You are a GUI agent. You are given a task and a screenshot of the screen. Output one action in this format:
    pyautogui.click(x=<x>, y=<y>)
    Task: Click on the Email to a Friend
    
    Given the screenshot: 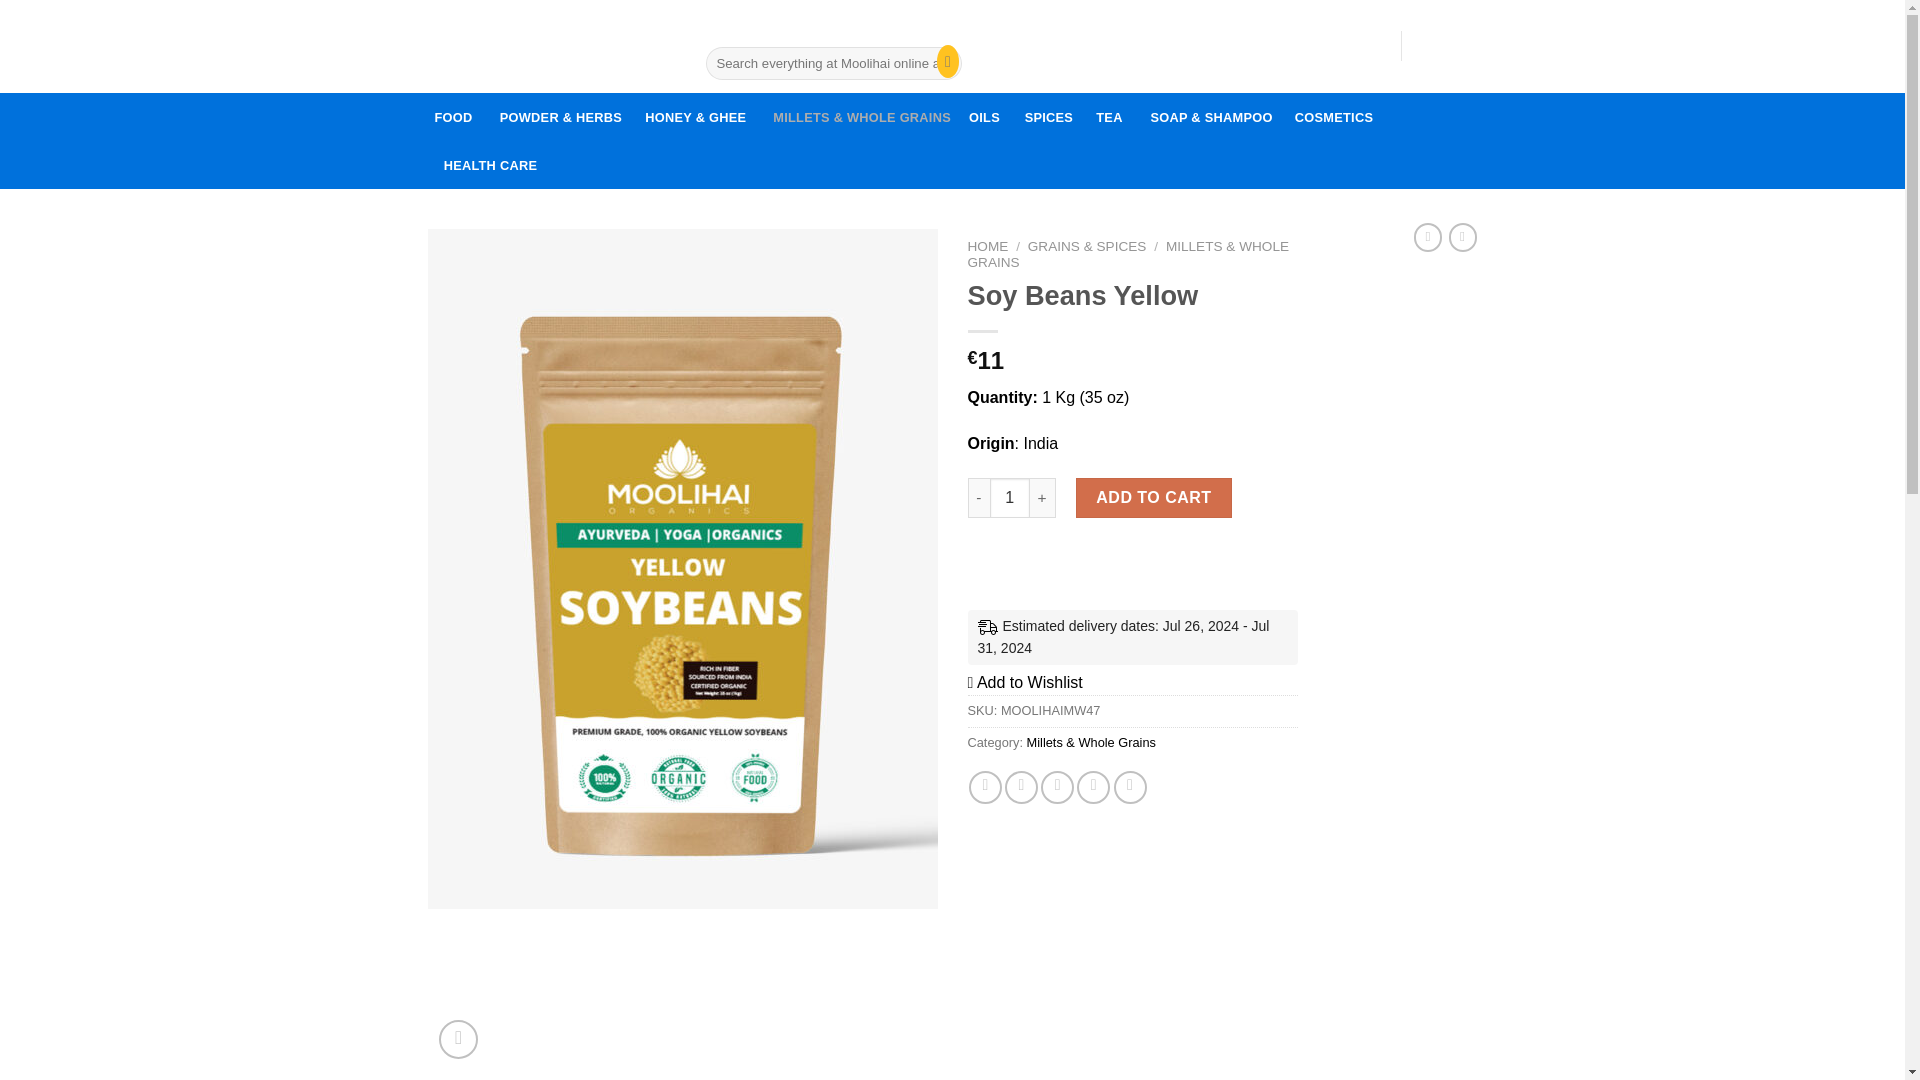 What is the action you would take?
    pyautogui.click(x=741, y=28)
    